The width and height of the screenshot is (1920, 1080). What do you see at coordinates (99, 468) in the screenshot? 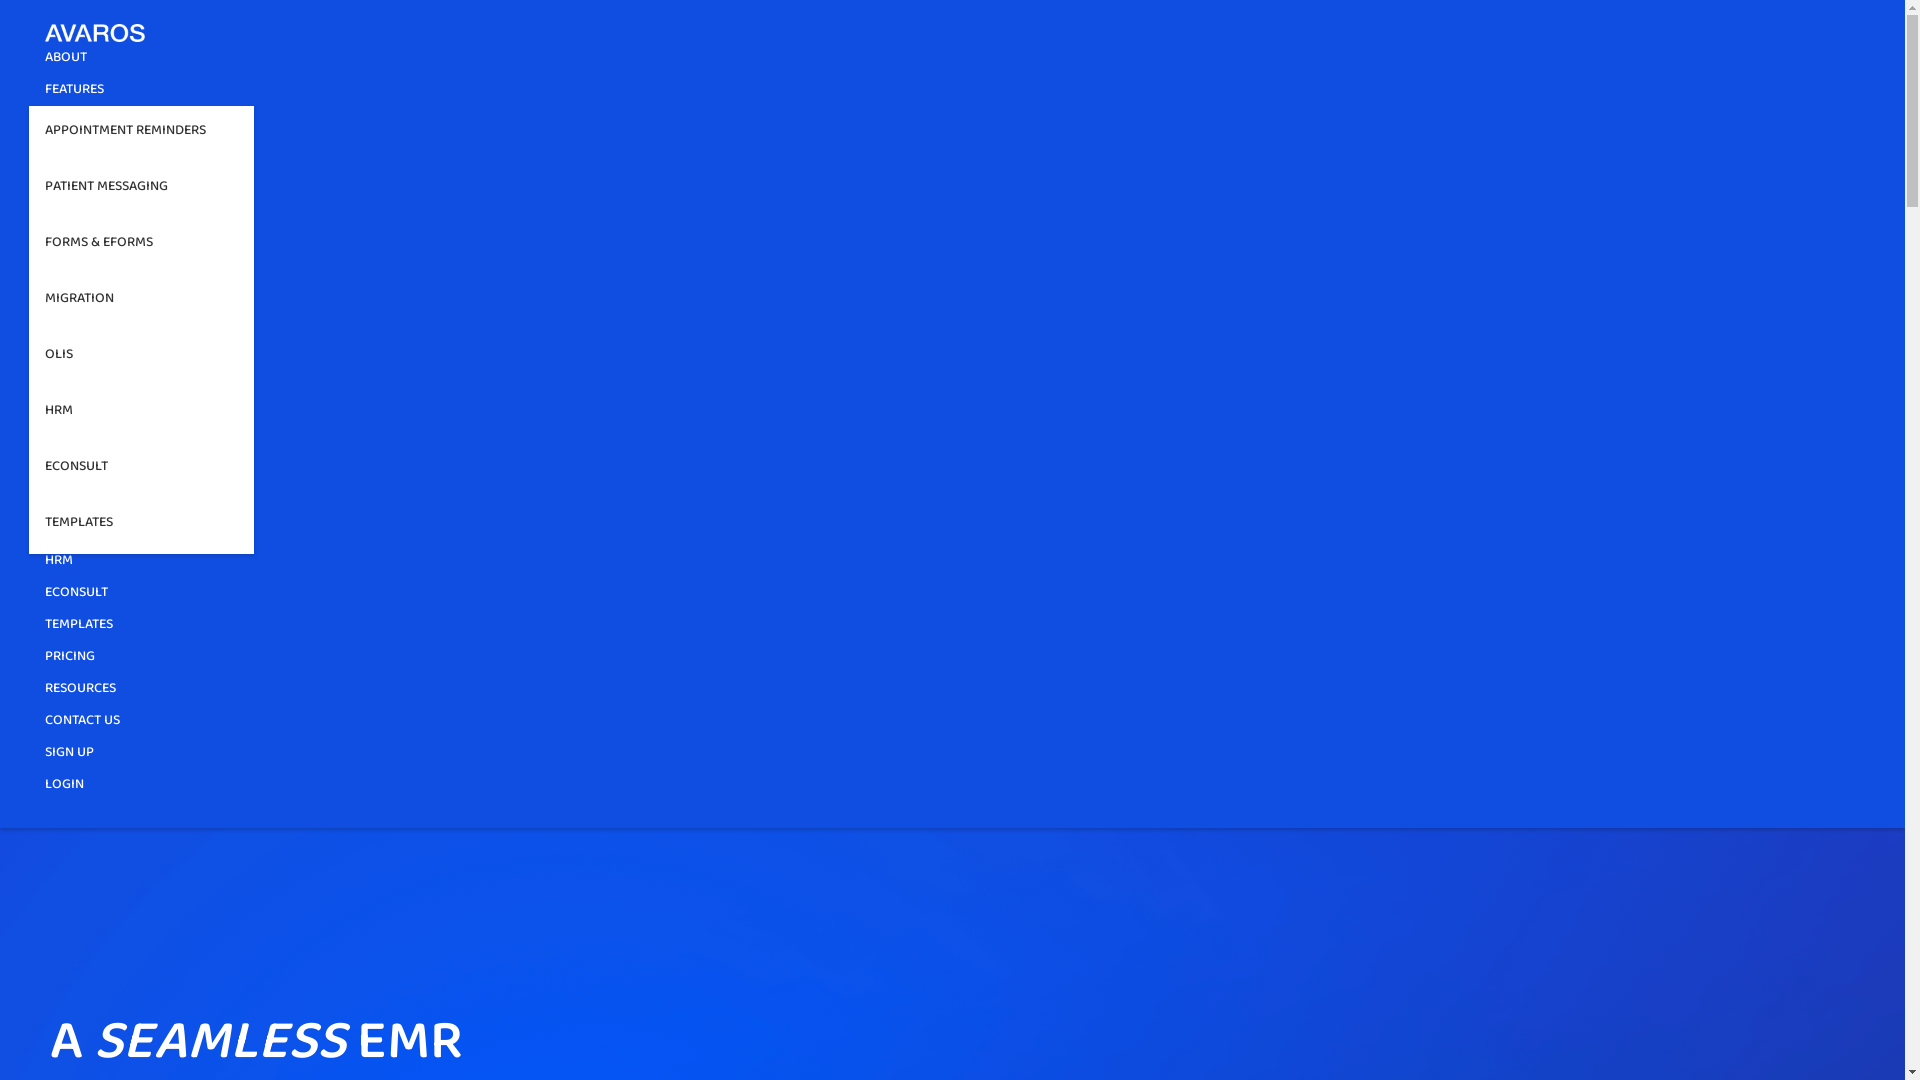
I see `FORMS & EFORMS` at bounding box center [99, 468].